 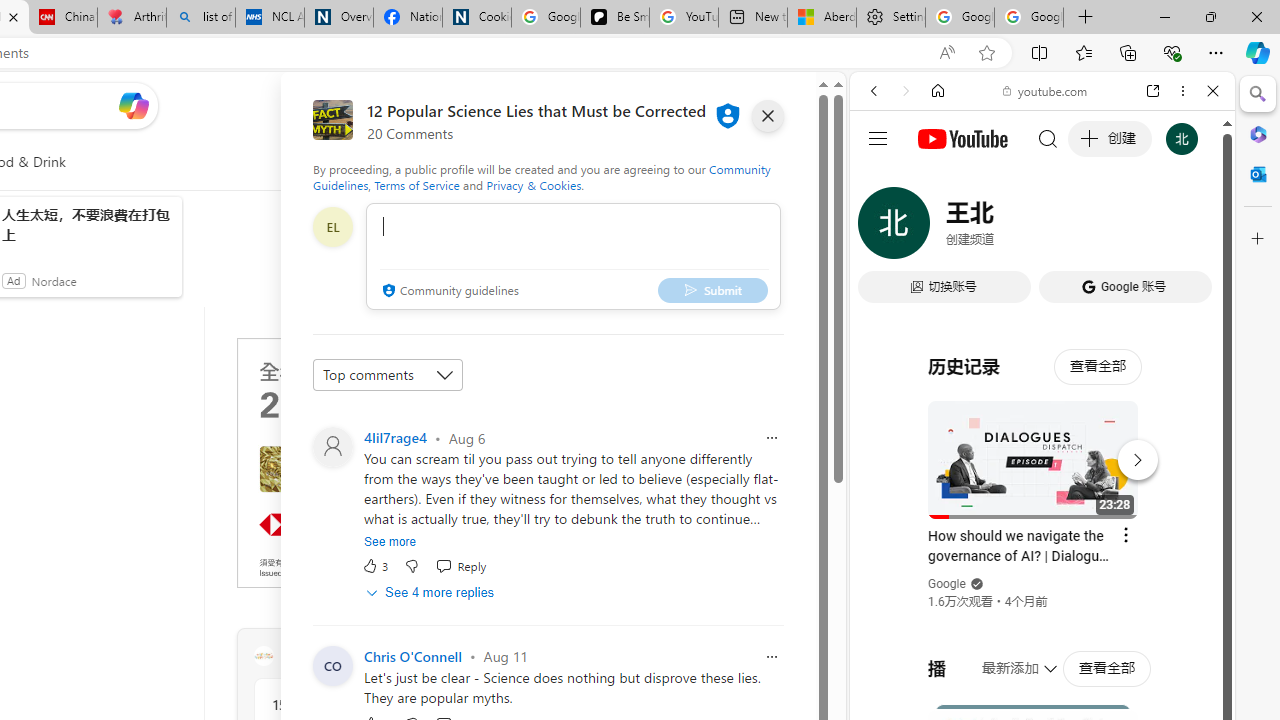 What do you see at coordinates (200, 18) in the screenshot?
I see `list of asthma inhalers uk - Search` at bounding box center [200, 18].